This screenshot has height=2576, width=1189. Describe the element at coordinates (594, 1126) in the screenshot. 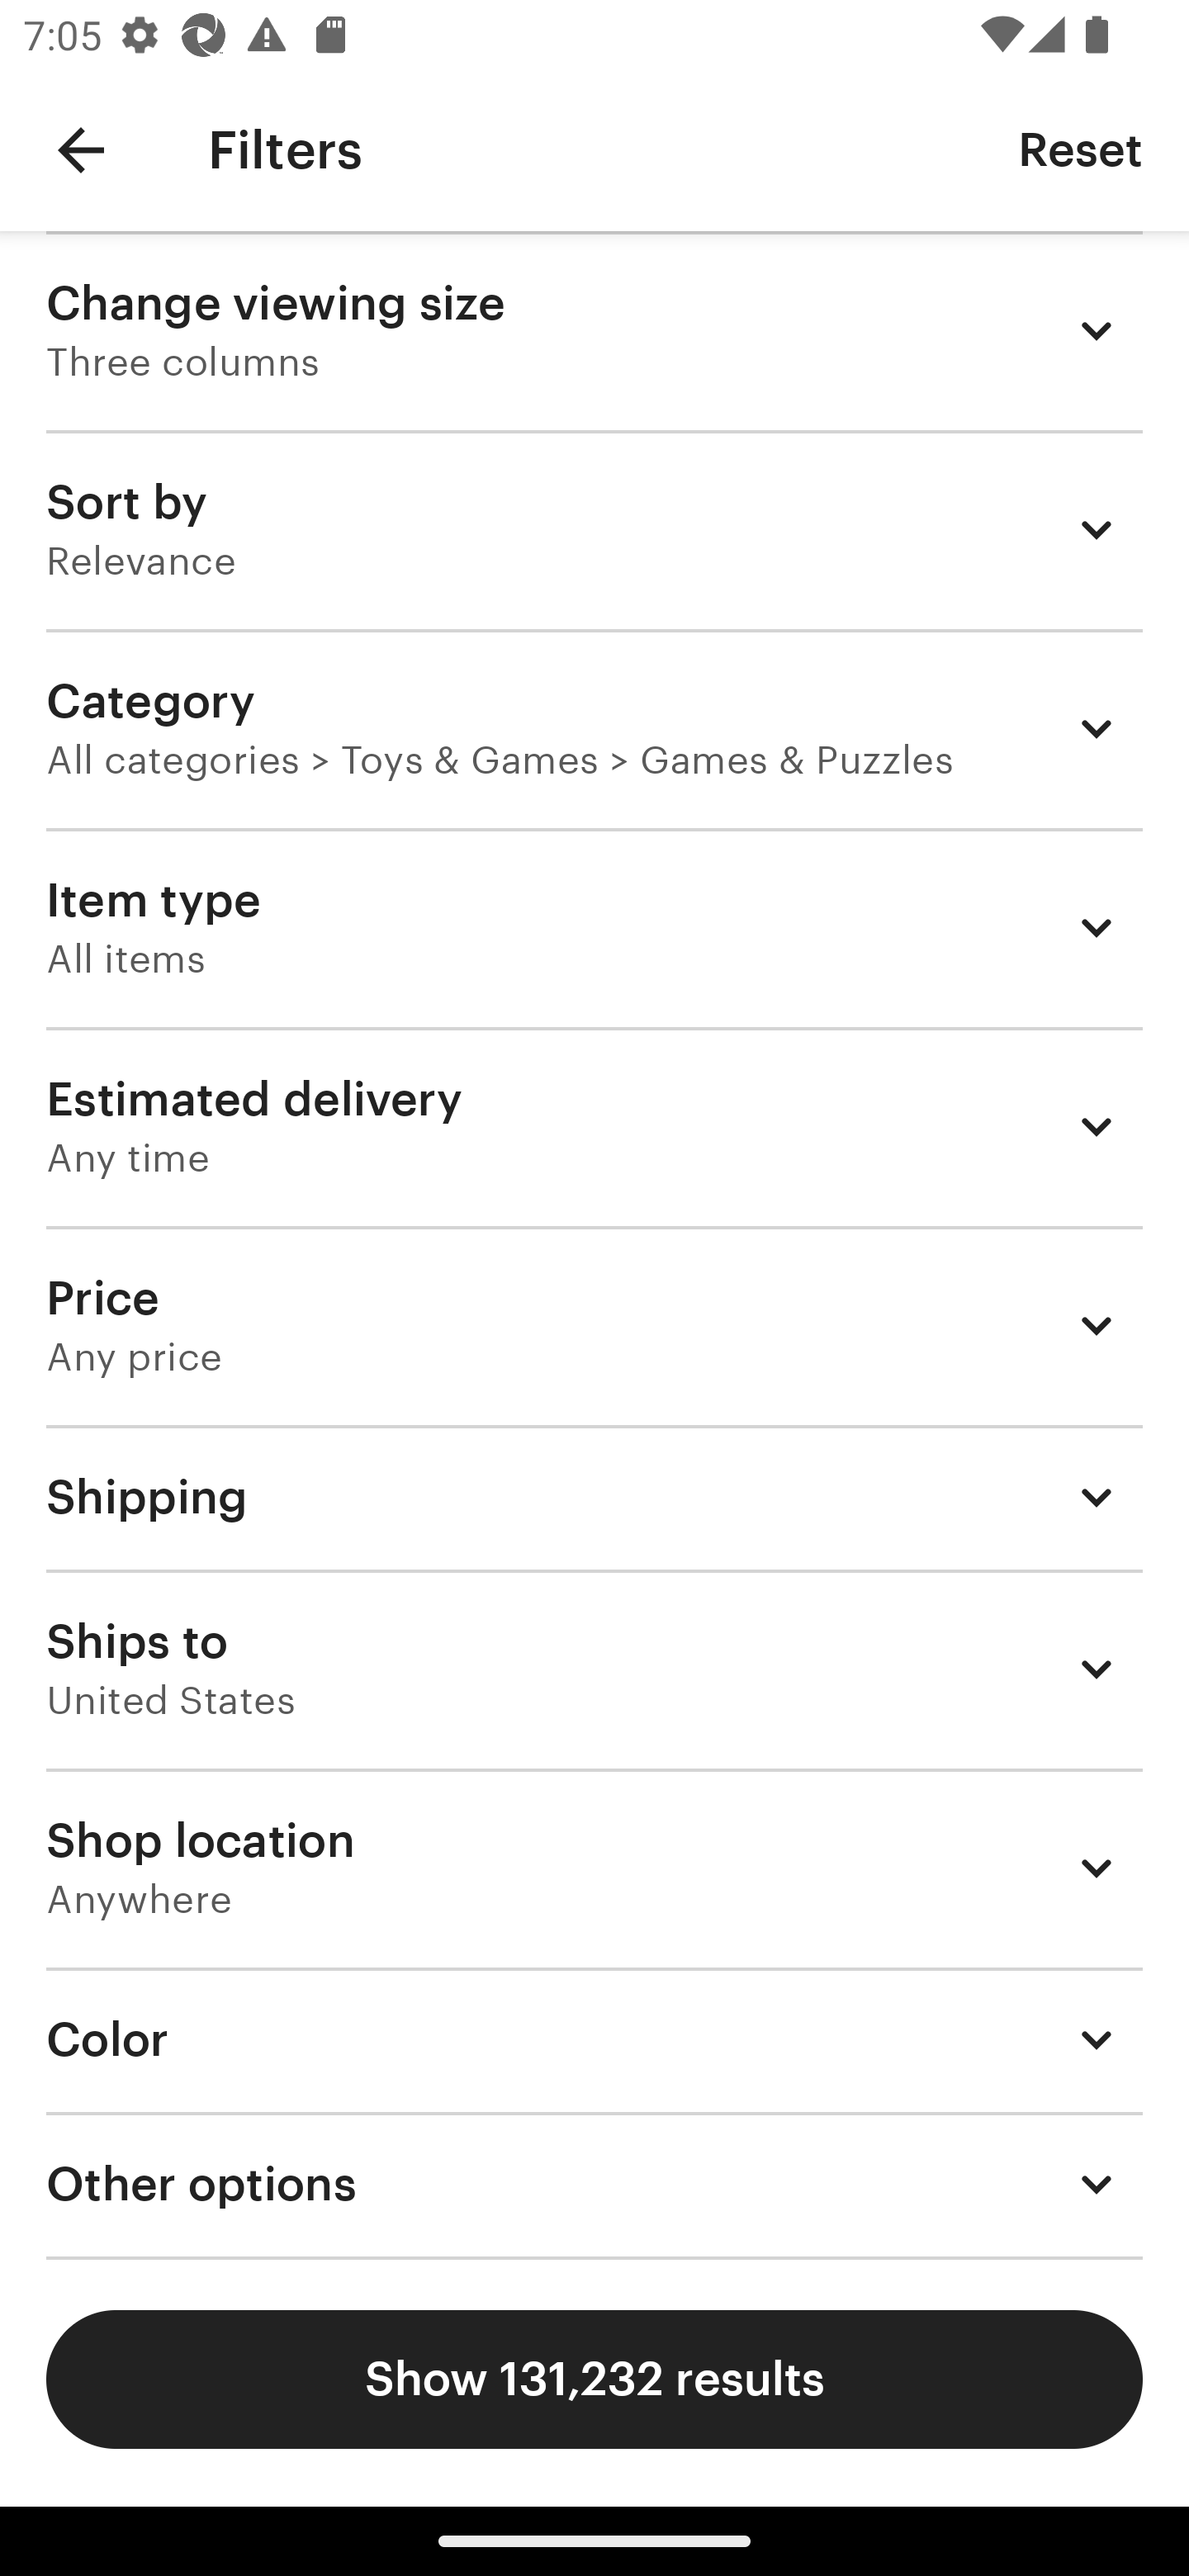

I see `Estimated delivery Any time` at that location.